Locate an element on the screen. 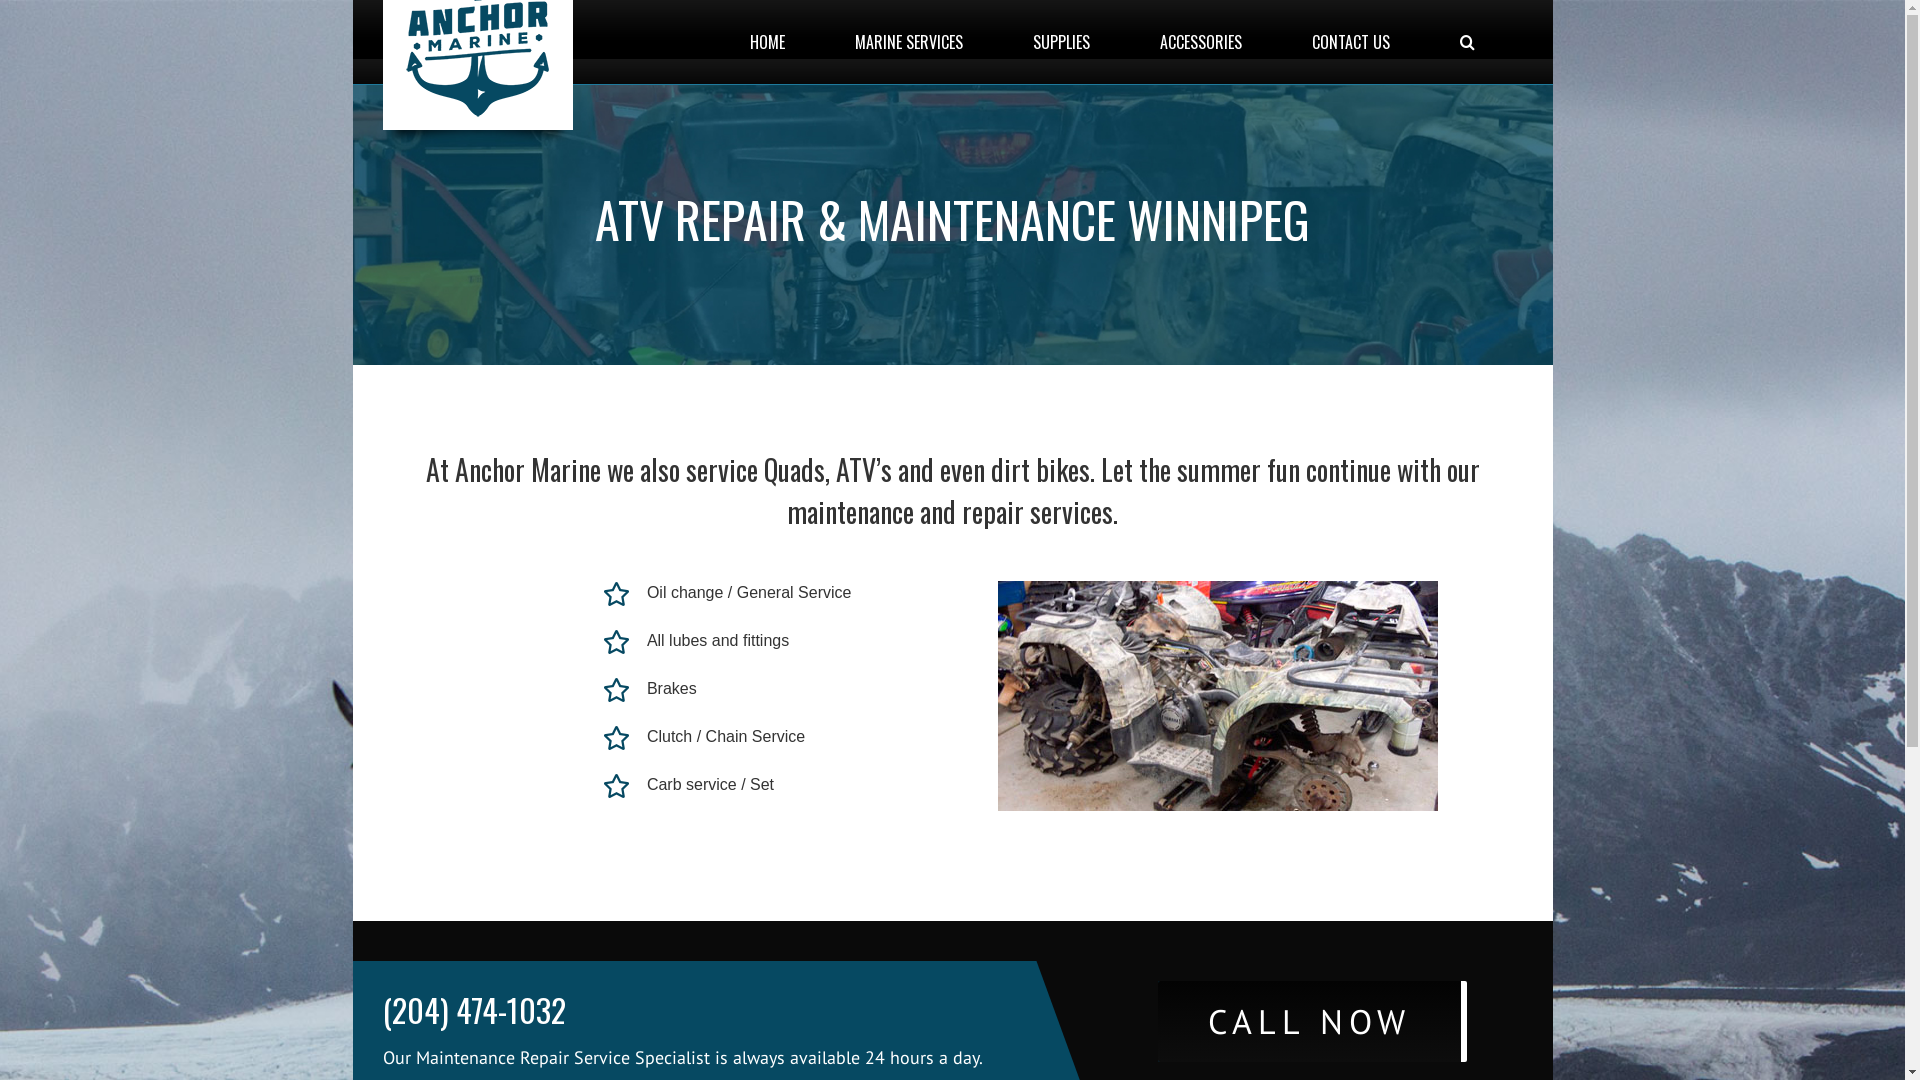  CALL NOW is located at coordinates (1312, 1022).